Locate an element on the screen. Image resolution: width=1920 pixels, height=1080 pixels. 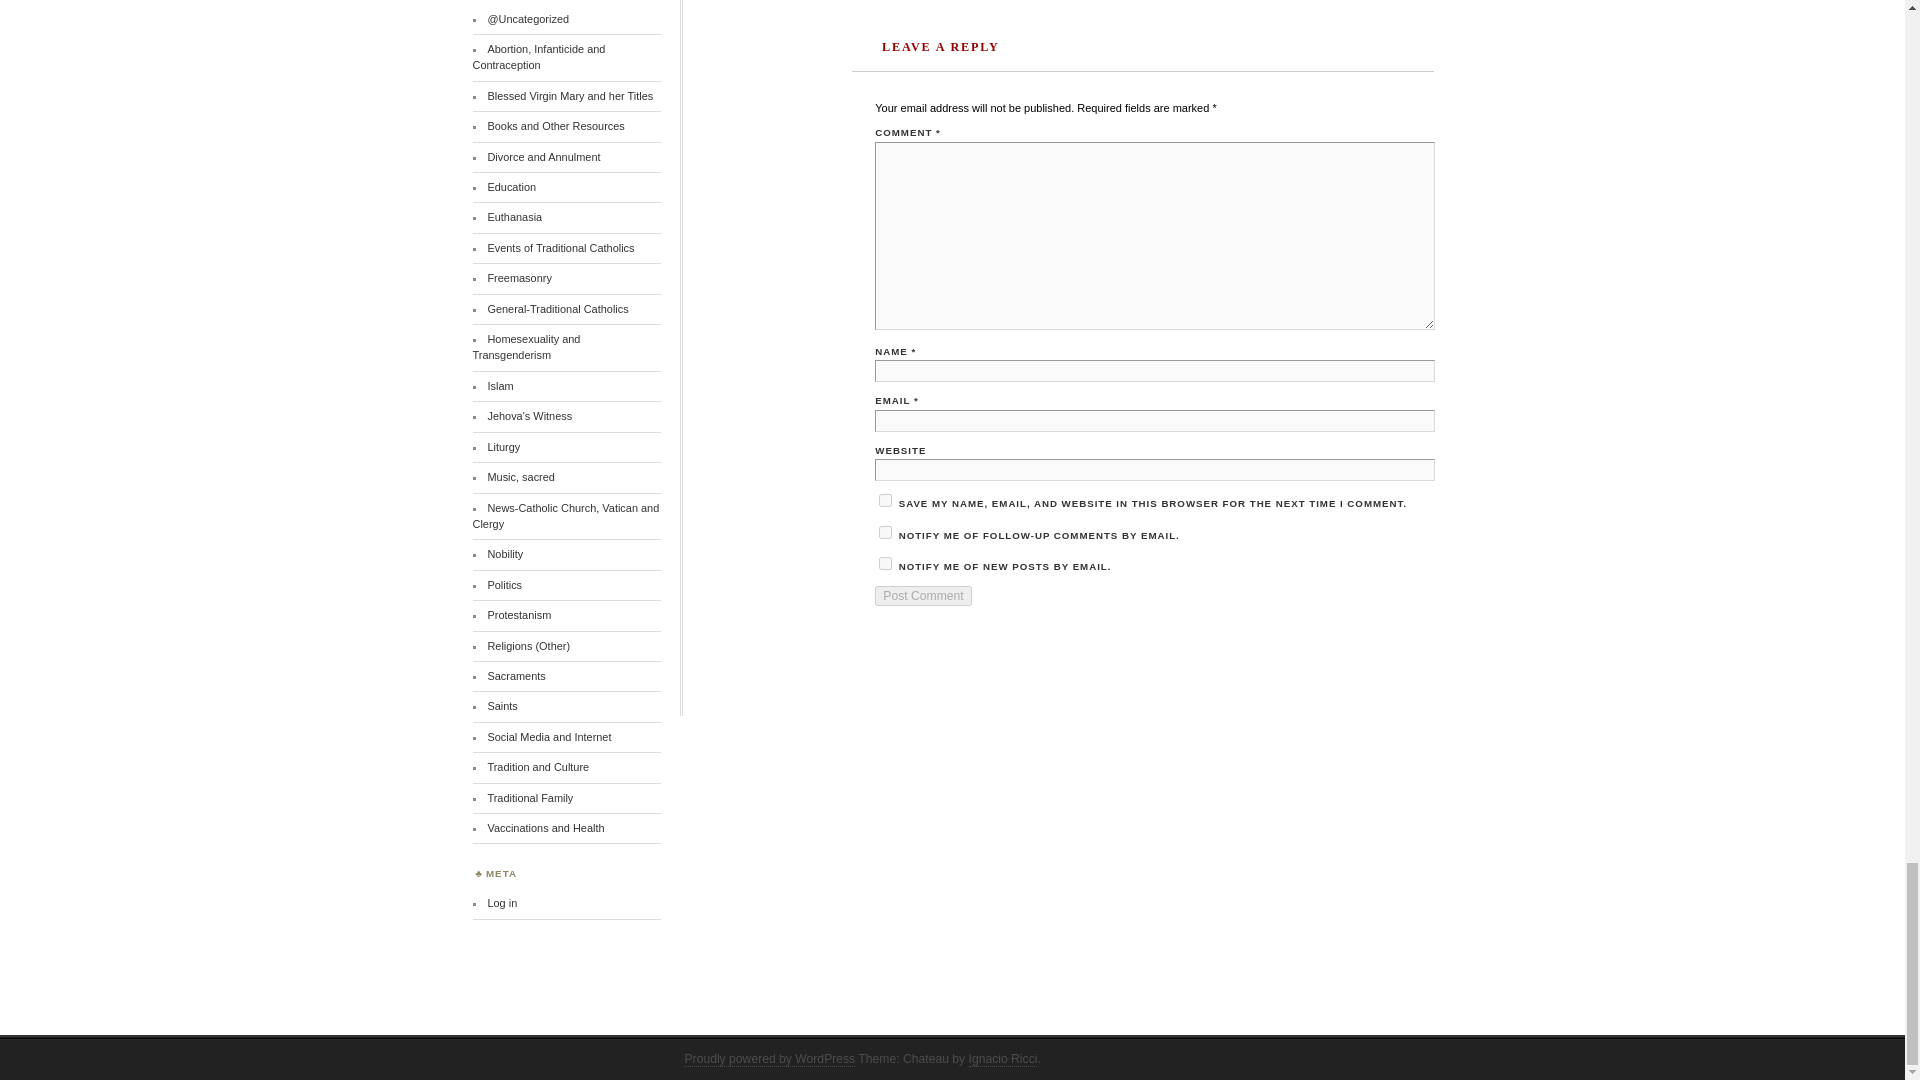
yes is located at coordinates (886, 500).